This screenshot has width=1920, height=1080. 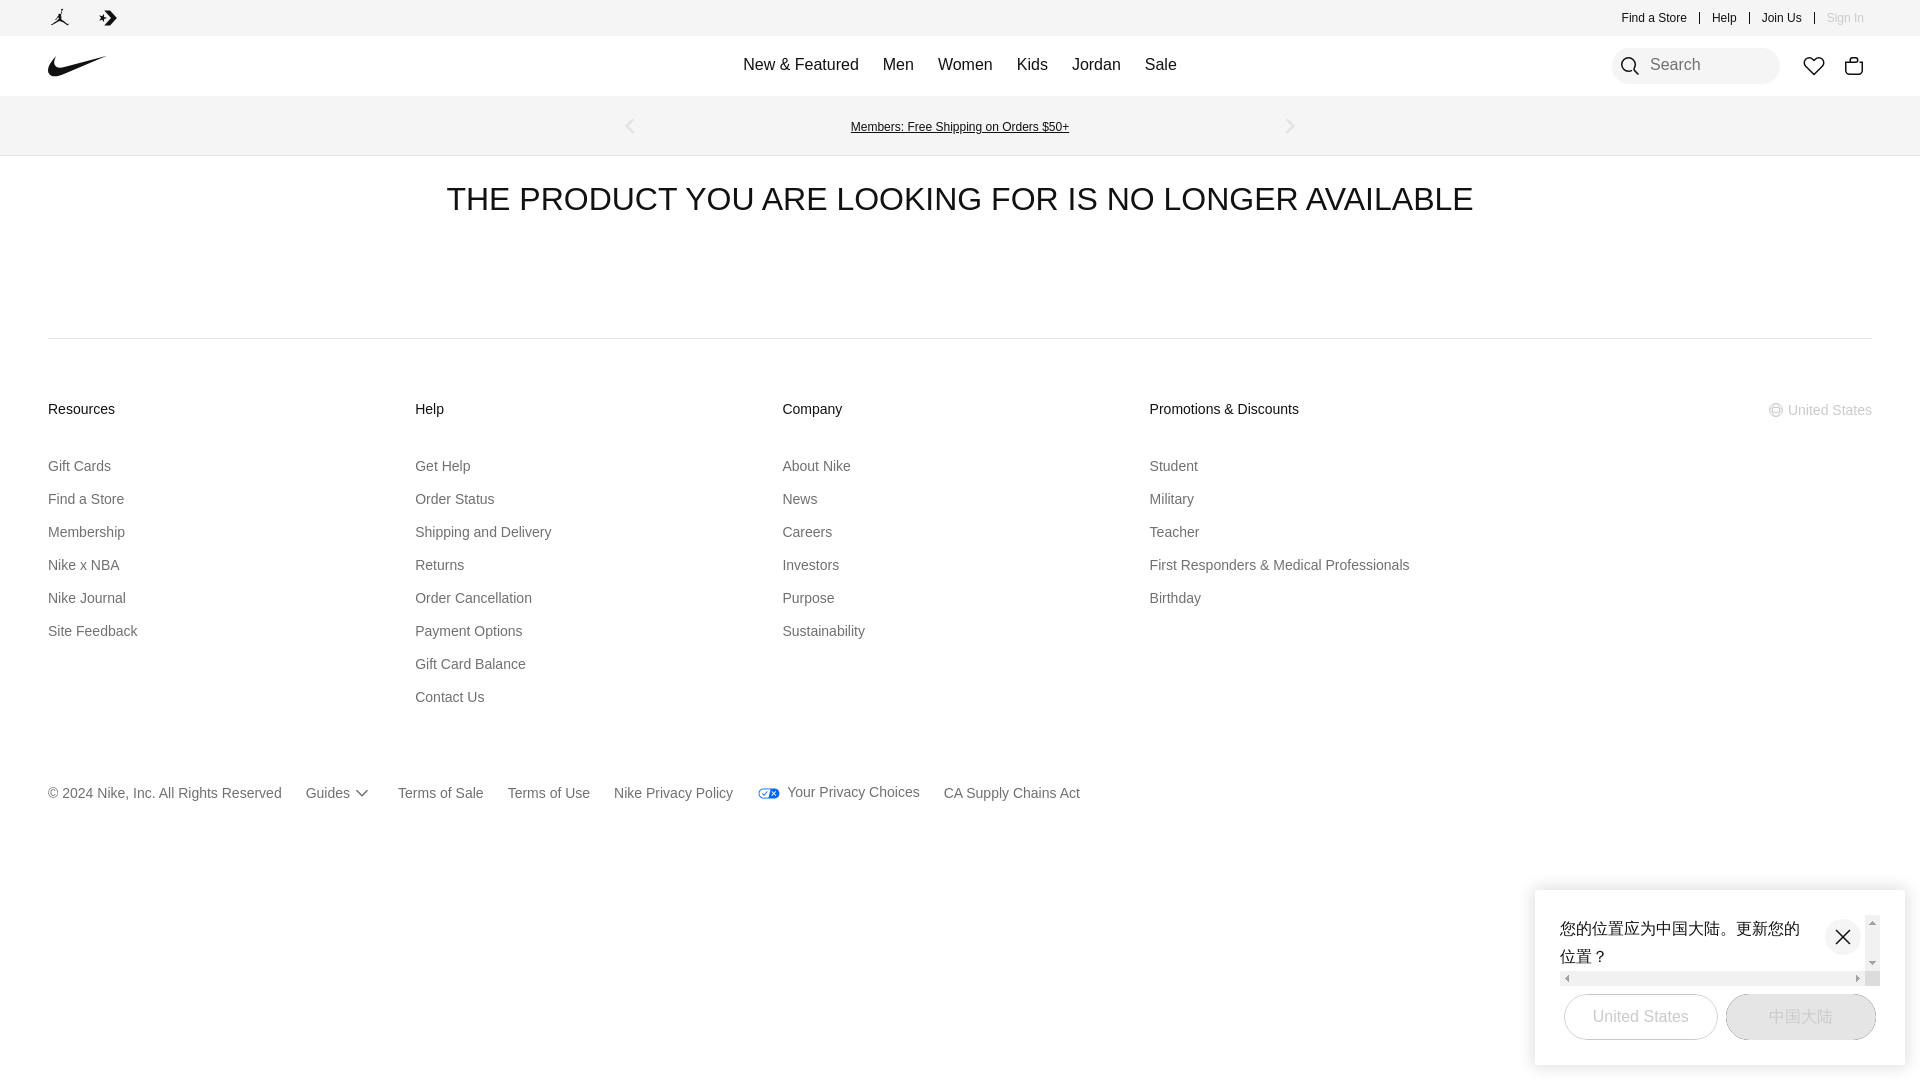 What do you see at coordinates (1813, 66) in the screenshot?
I see `Favorites` at bounding box center [1813, 66].